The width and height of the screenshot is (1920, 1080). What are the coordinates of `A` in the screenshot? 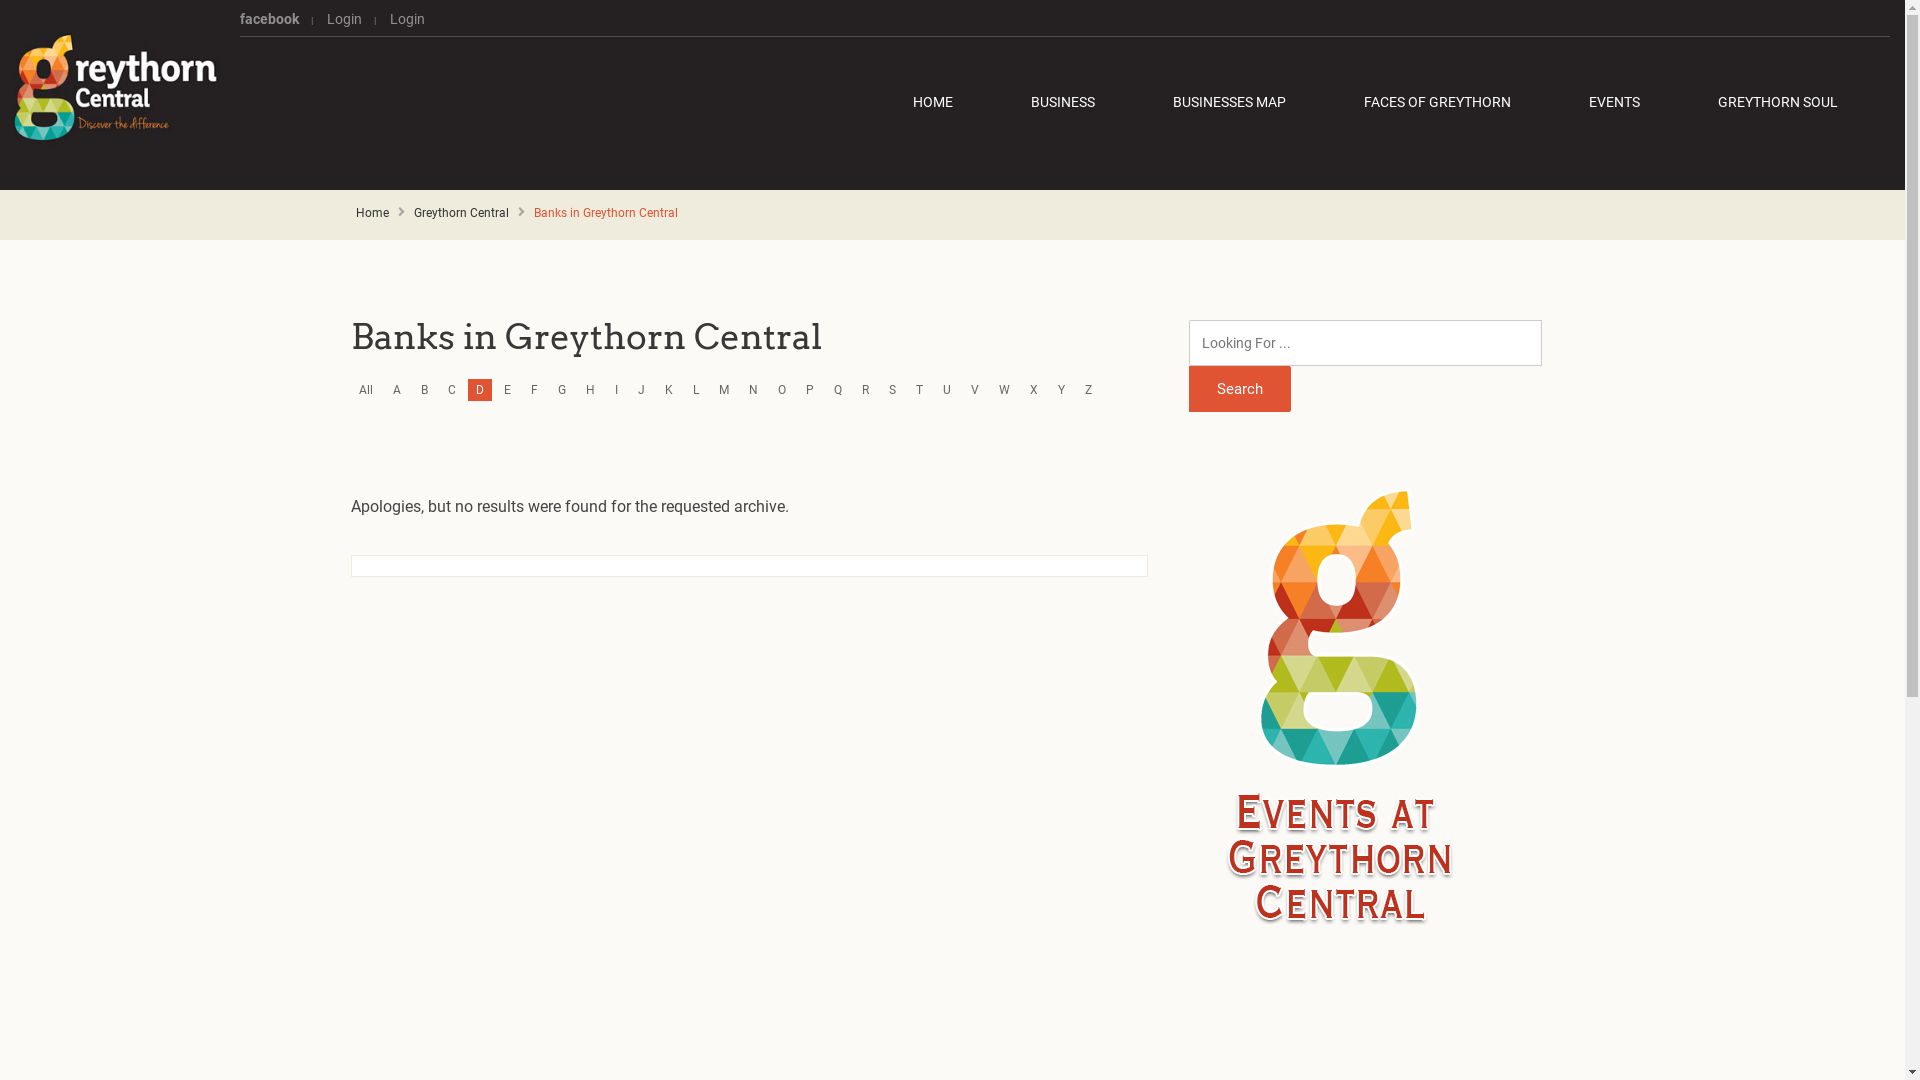 It's located at (397, 390).